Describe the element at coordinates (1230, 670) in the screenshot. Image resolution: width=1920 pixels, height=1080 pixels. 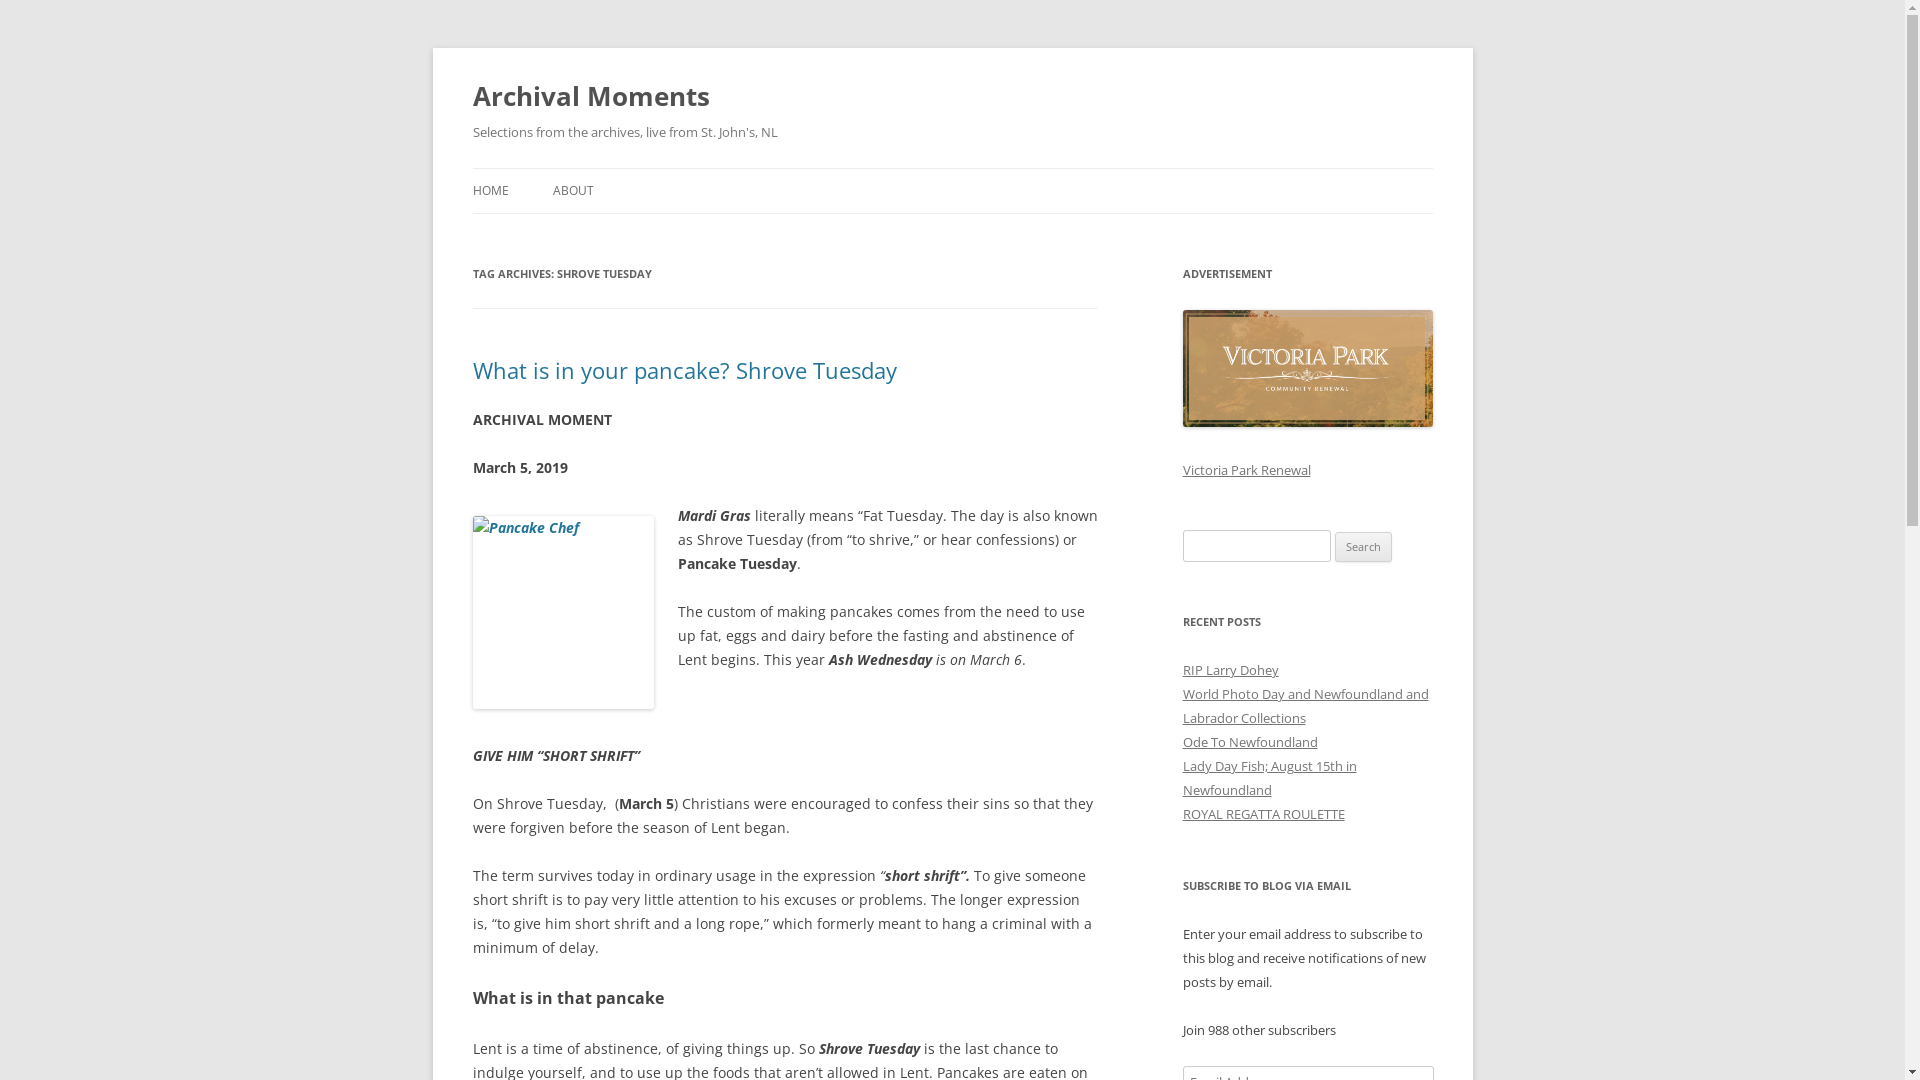
I see `RIP Larry Dohey` at that location.